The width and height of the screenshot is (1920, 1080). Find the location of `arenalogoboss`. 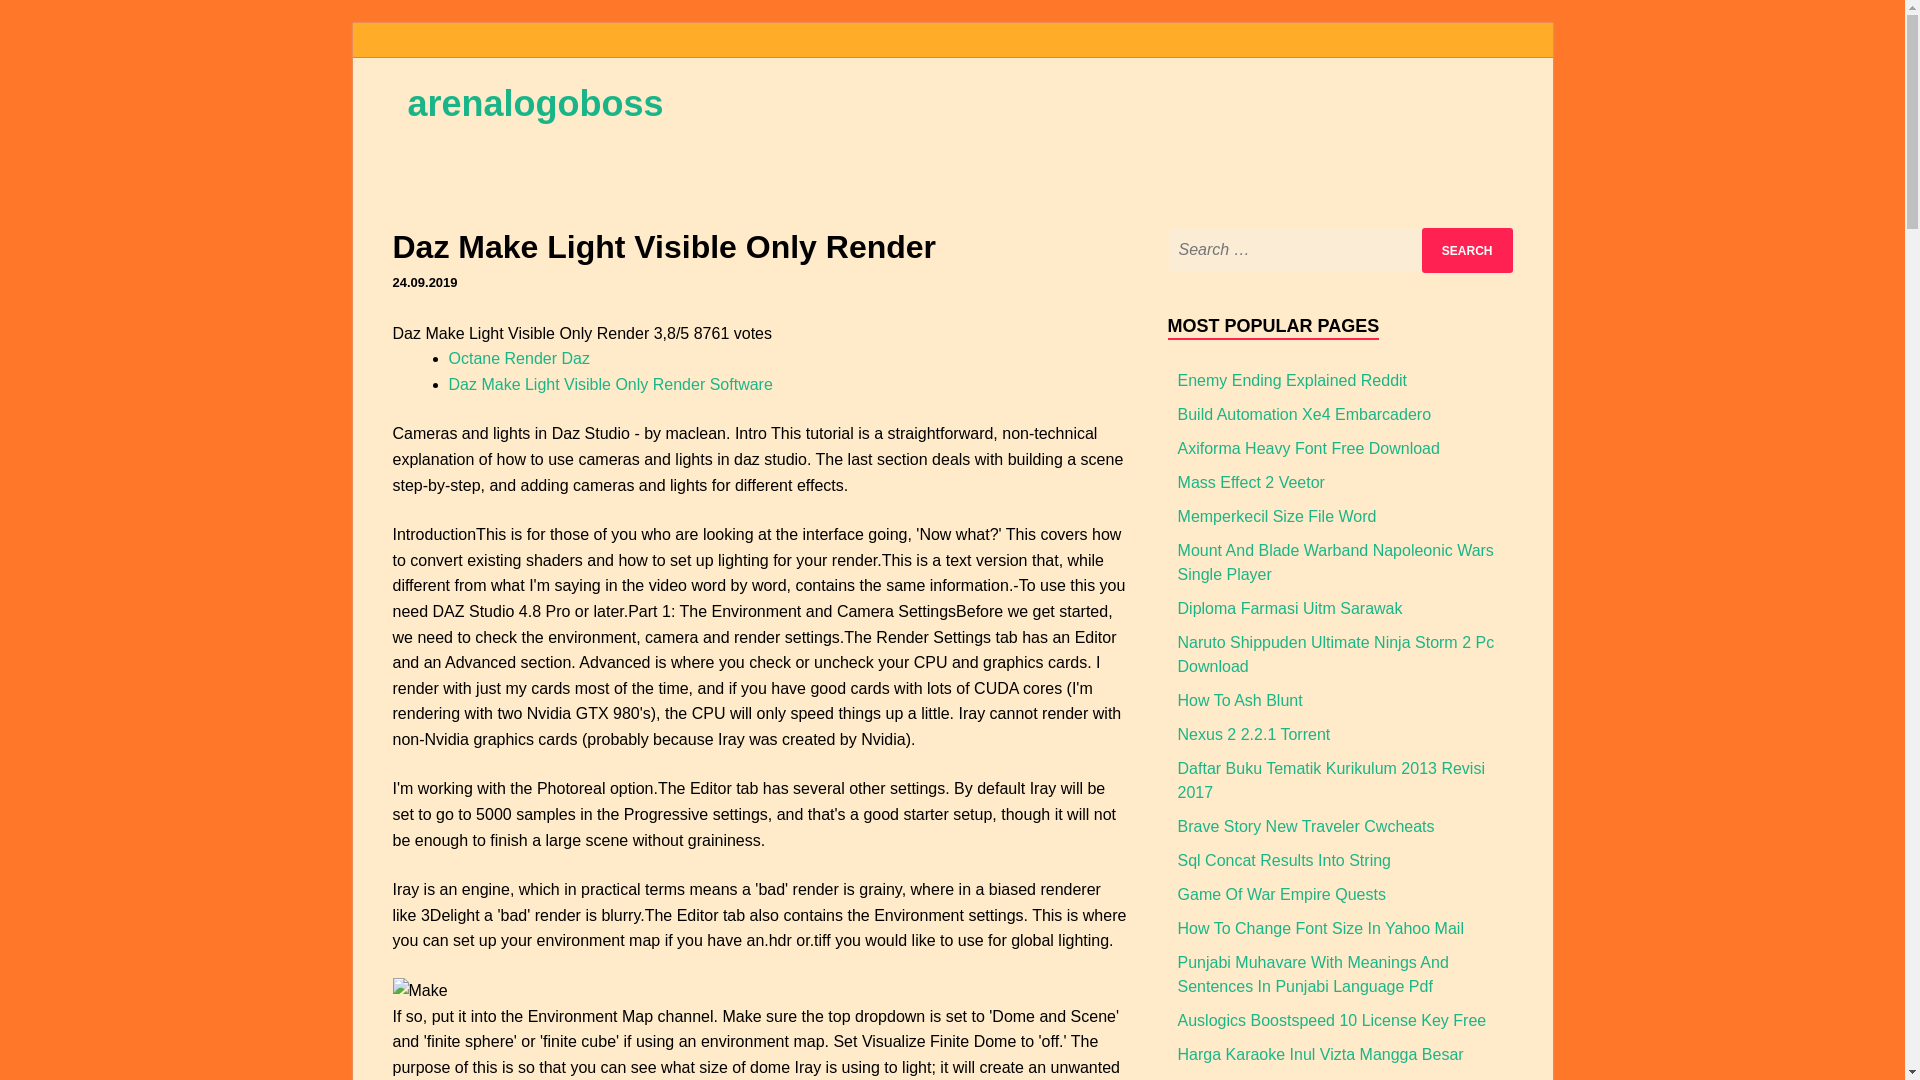

arenalogoboss is located at coordinates (536, 104).